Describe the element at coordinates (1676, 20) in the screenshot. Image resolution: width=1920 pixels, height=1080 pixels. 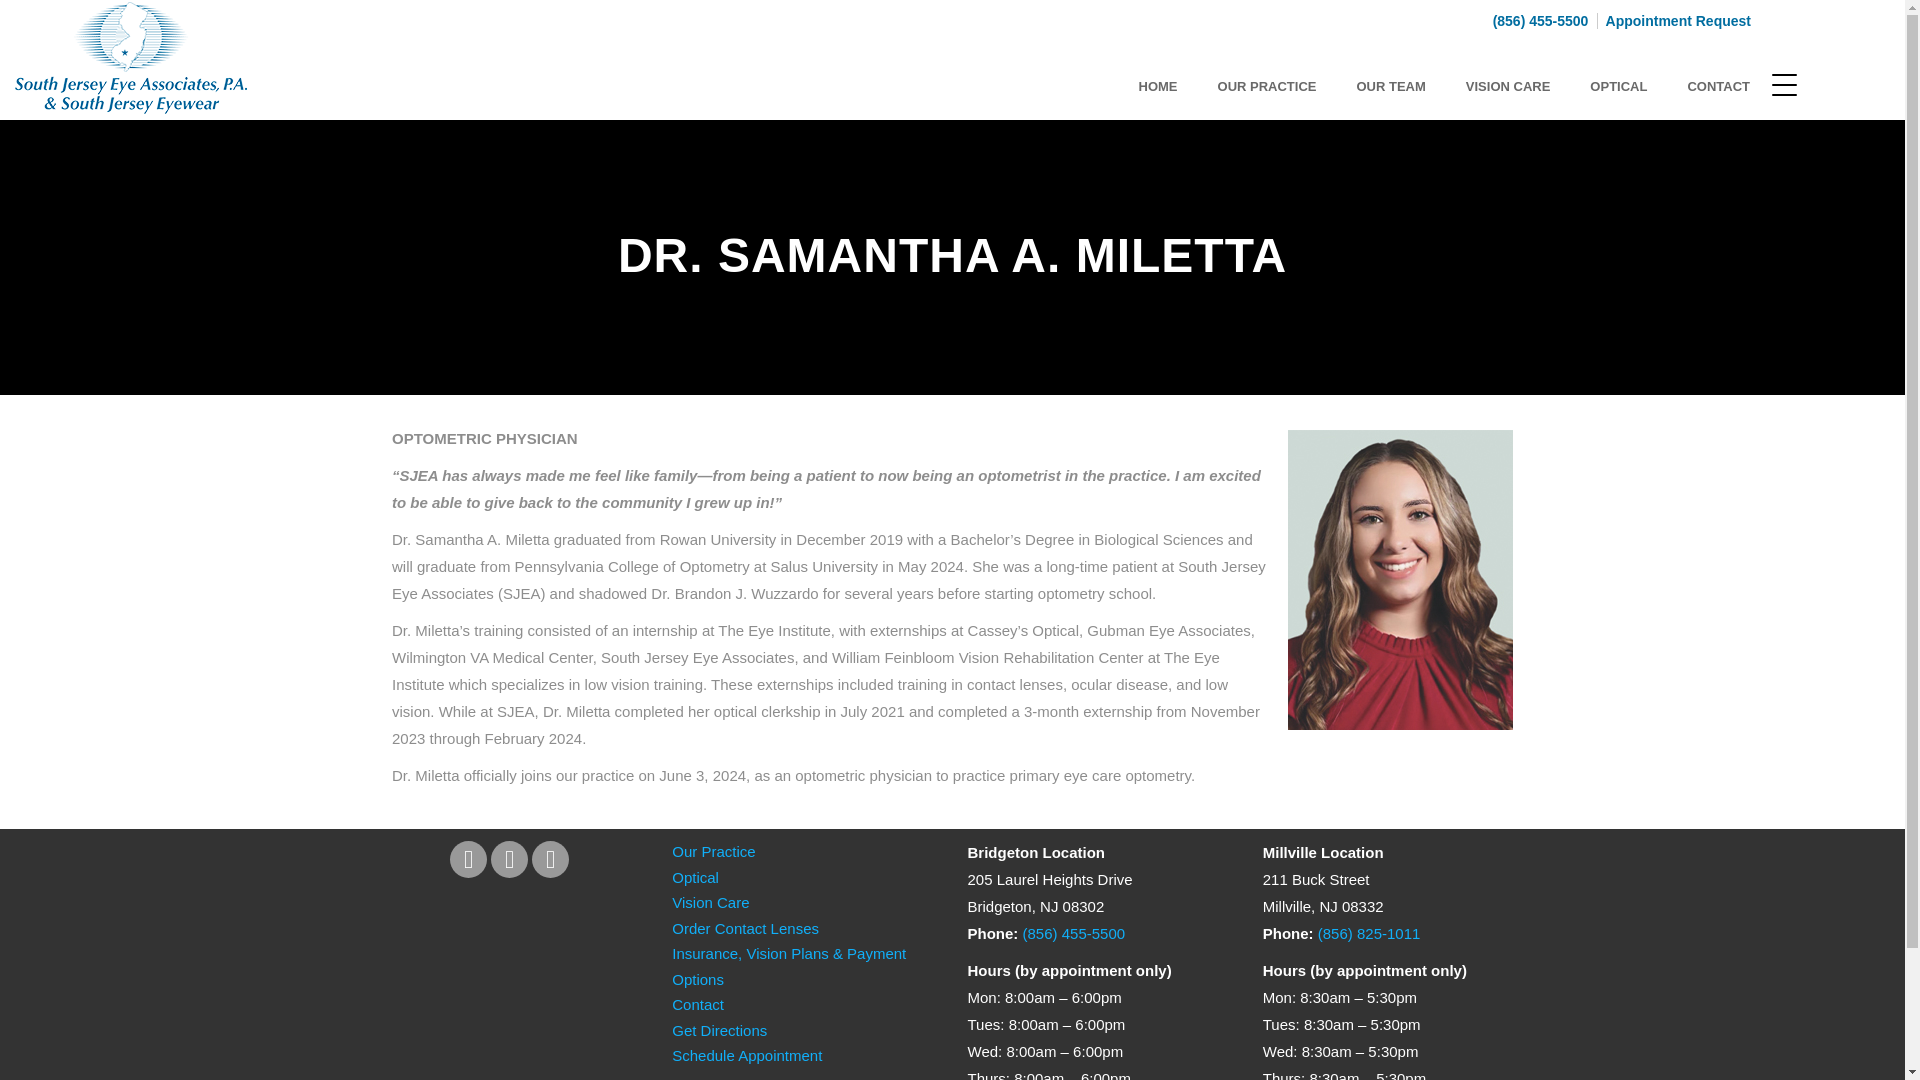
I see `Appointment Request` at that location.